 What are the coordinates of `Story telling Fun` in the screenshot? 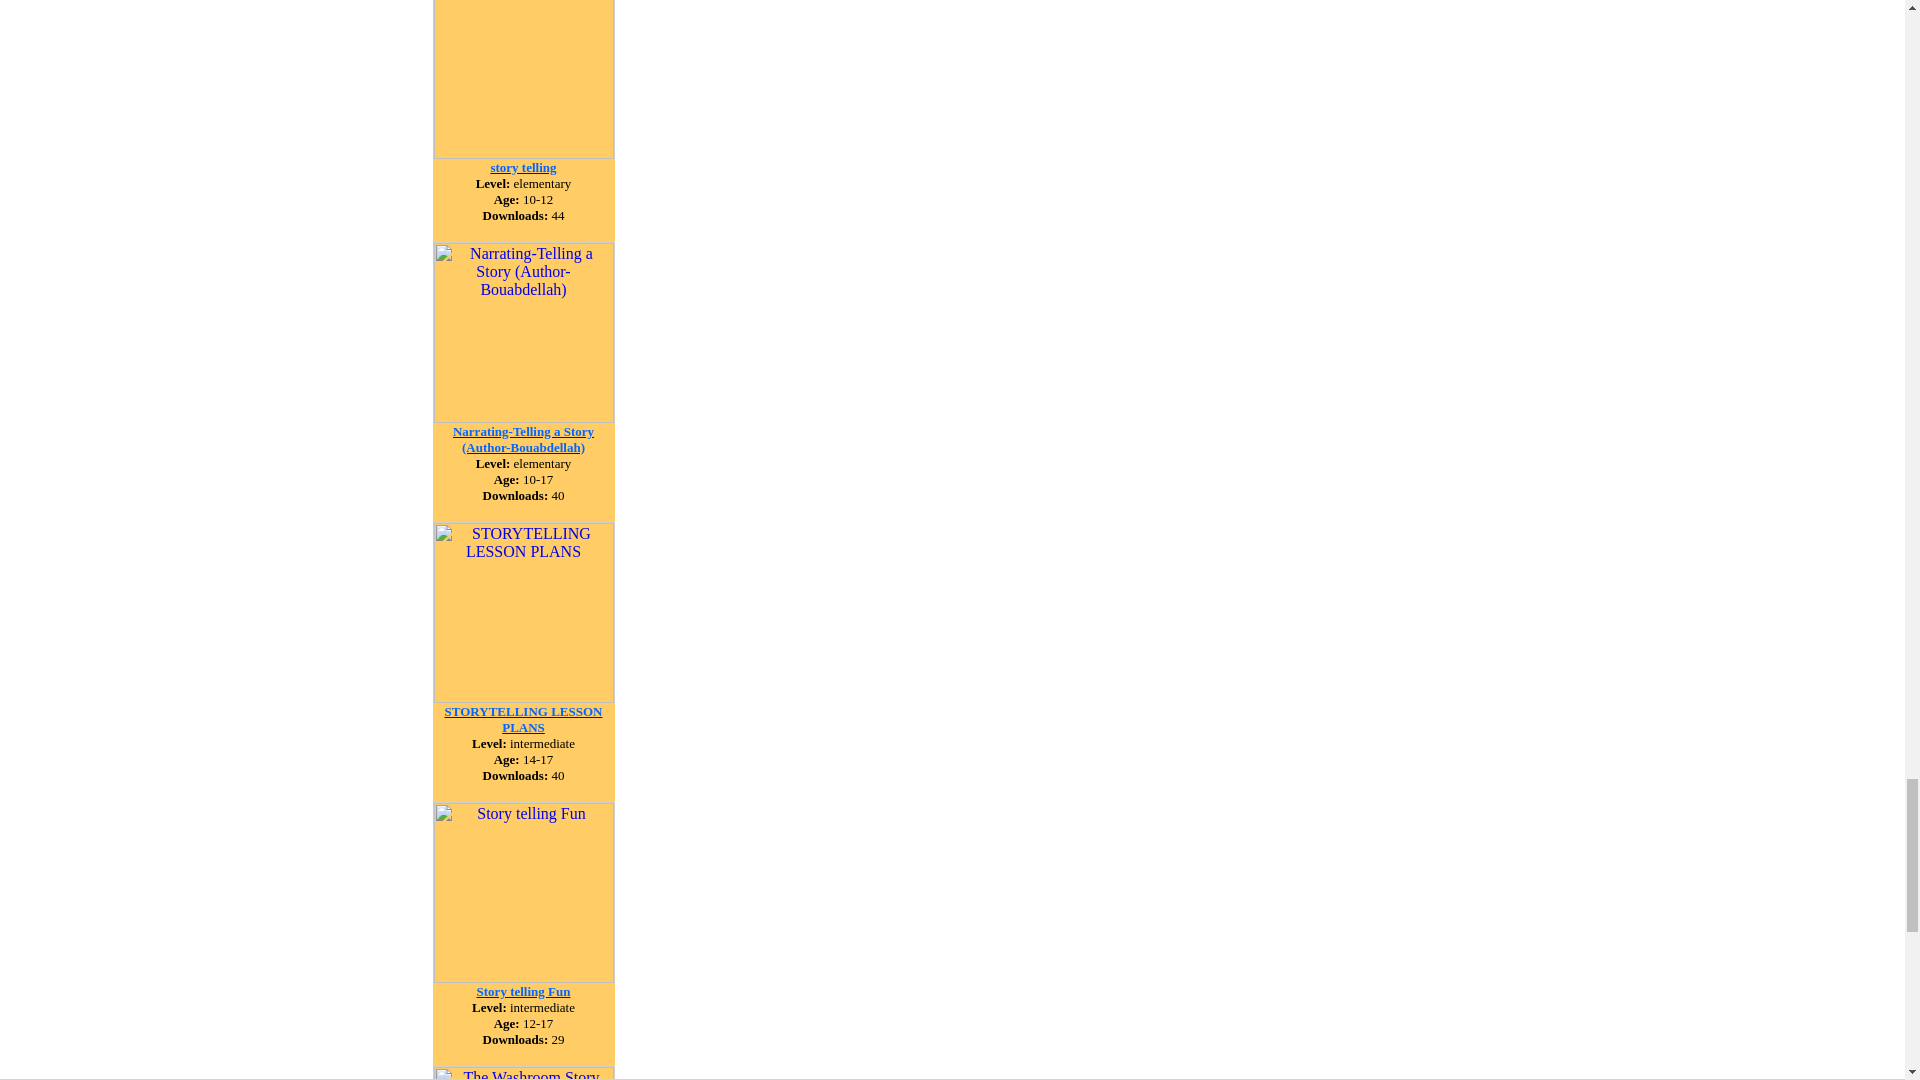 It's located at (523, 990).